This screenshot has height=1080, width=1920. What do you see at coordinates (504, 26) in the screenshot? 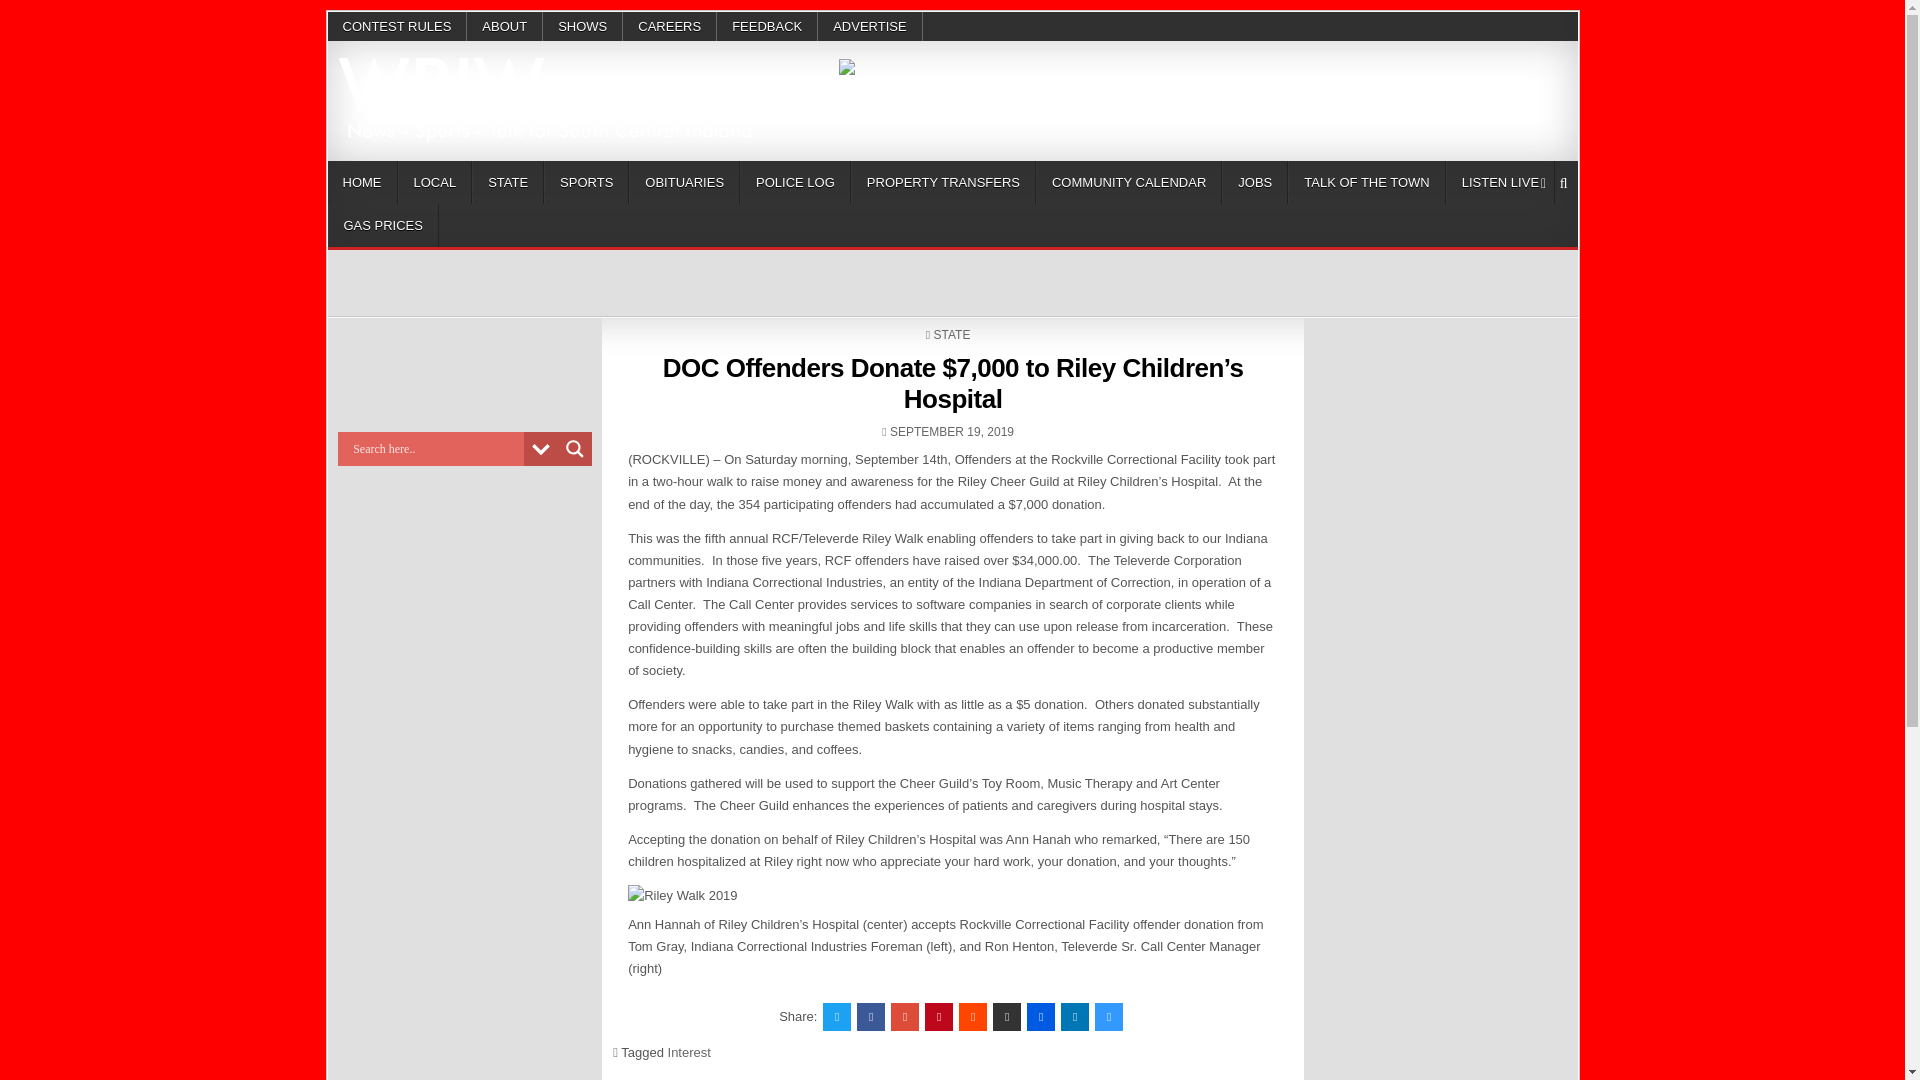
I see `ABOUT` at bounding box center [504, 26].